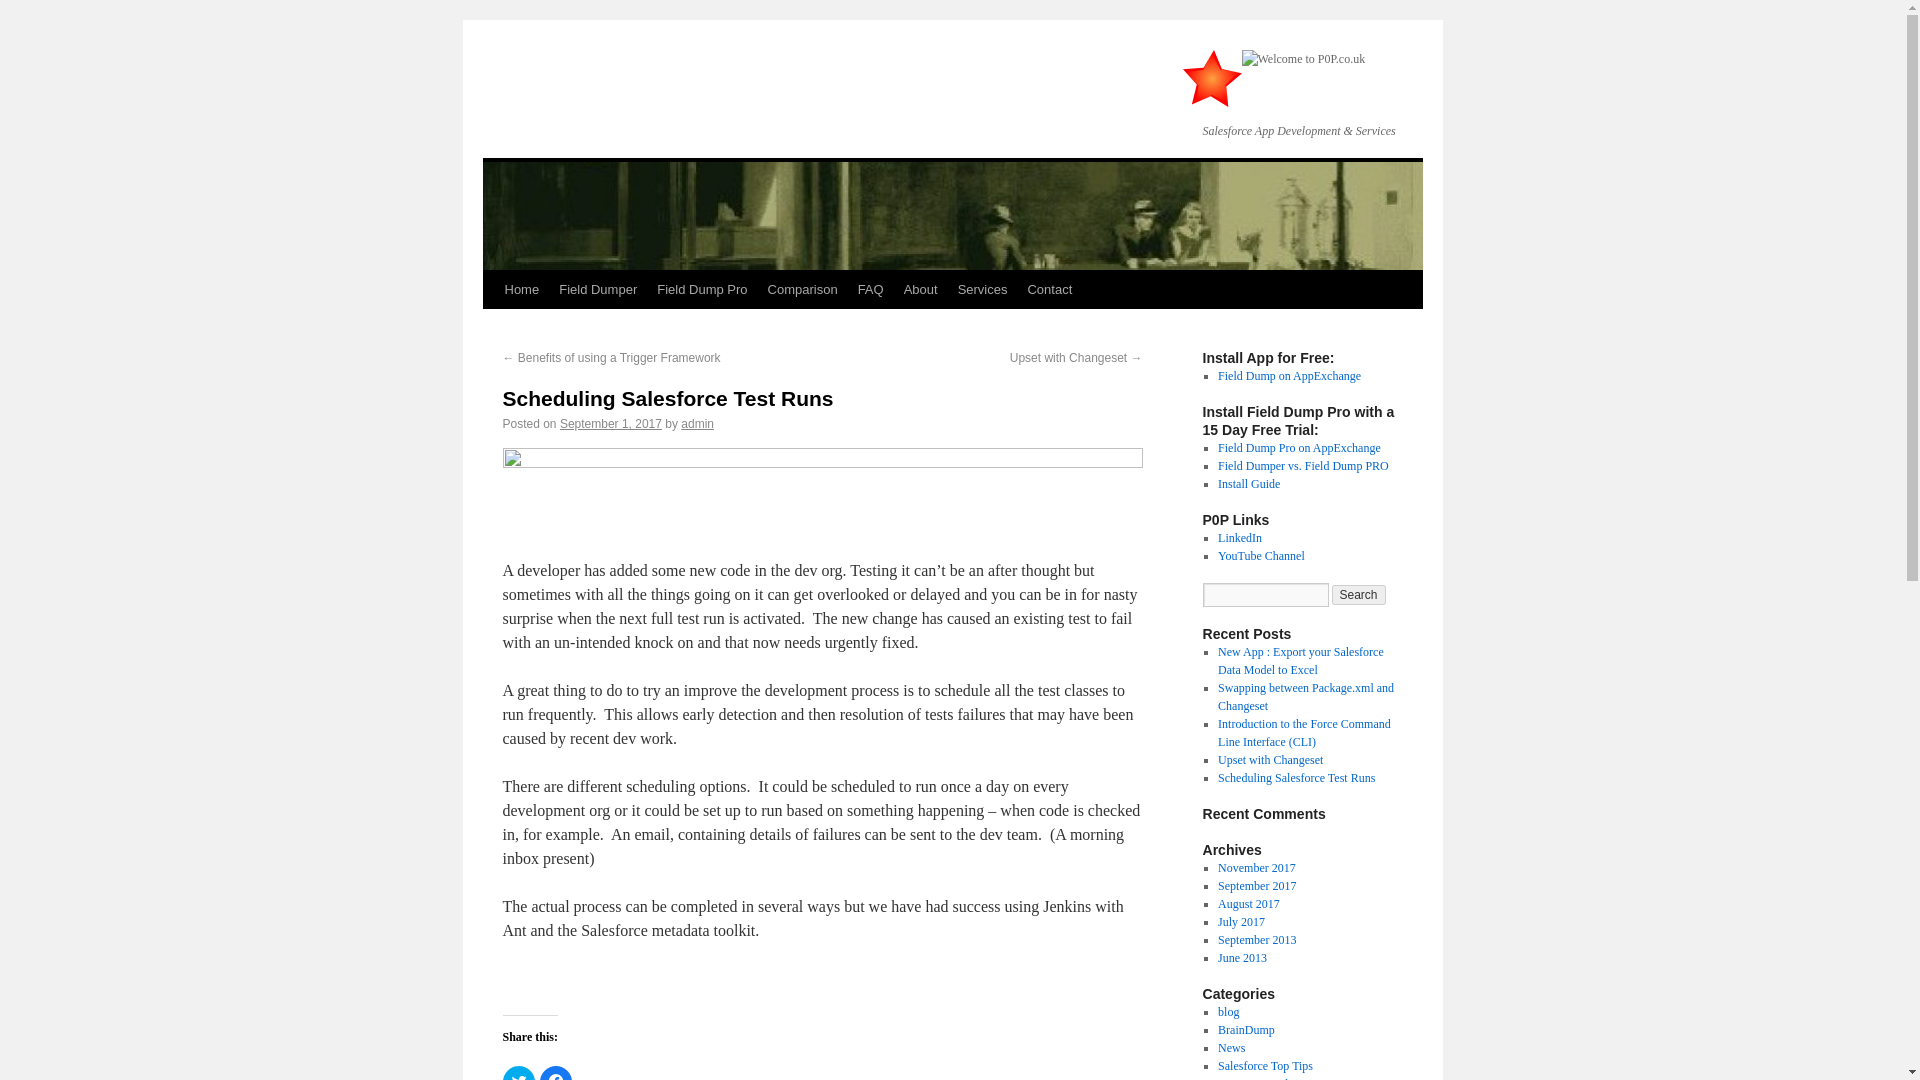  I want to click on Home, so click(521, 290).